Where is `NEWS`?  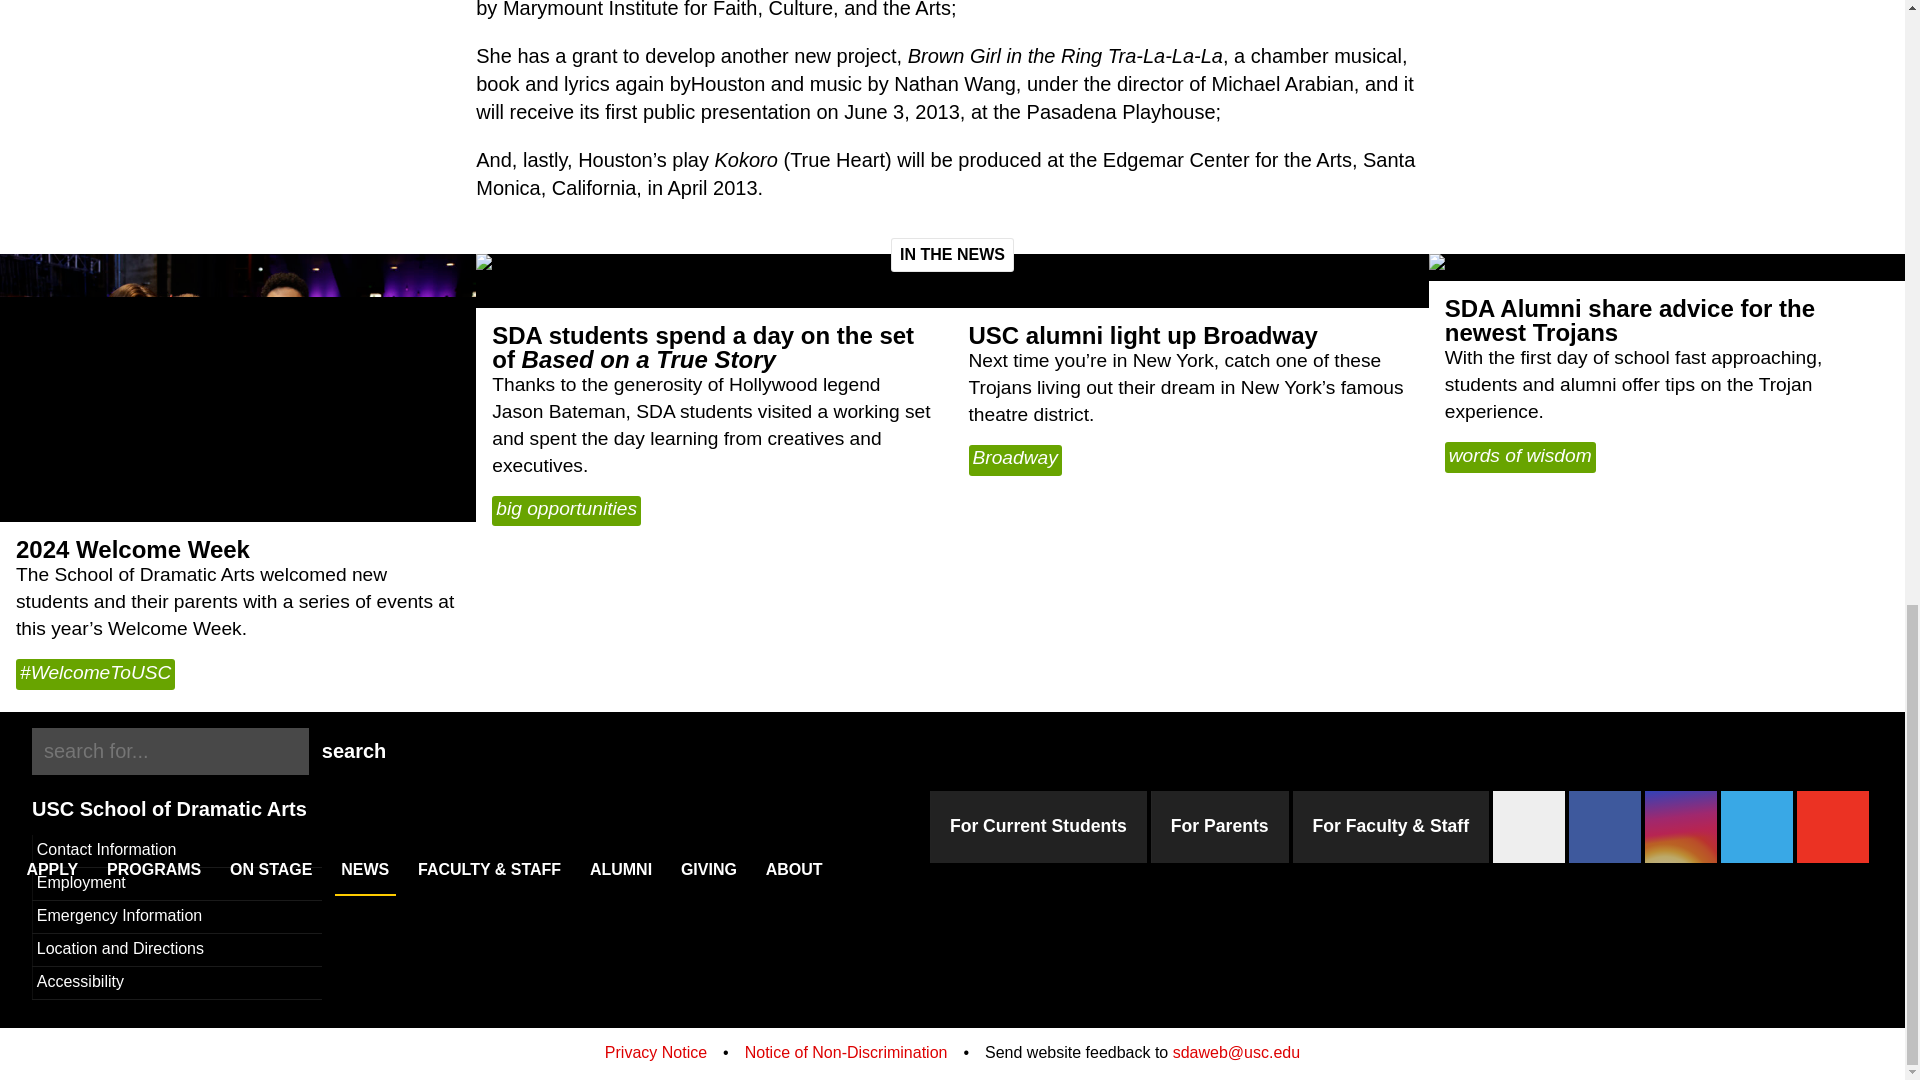
NEWS is located at coordinates (364, 866).